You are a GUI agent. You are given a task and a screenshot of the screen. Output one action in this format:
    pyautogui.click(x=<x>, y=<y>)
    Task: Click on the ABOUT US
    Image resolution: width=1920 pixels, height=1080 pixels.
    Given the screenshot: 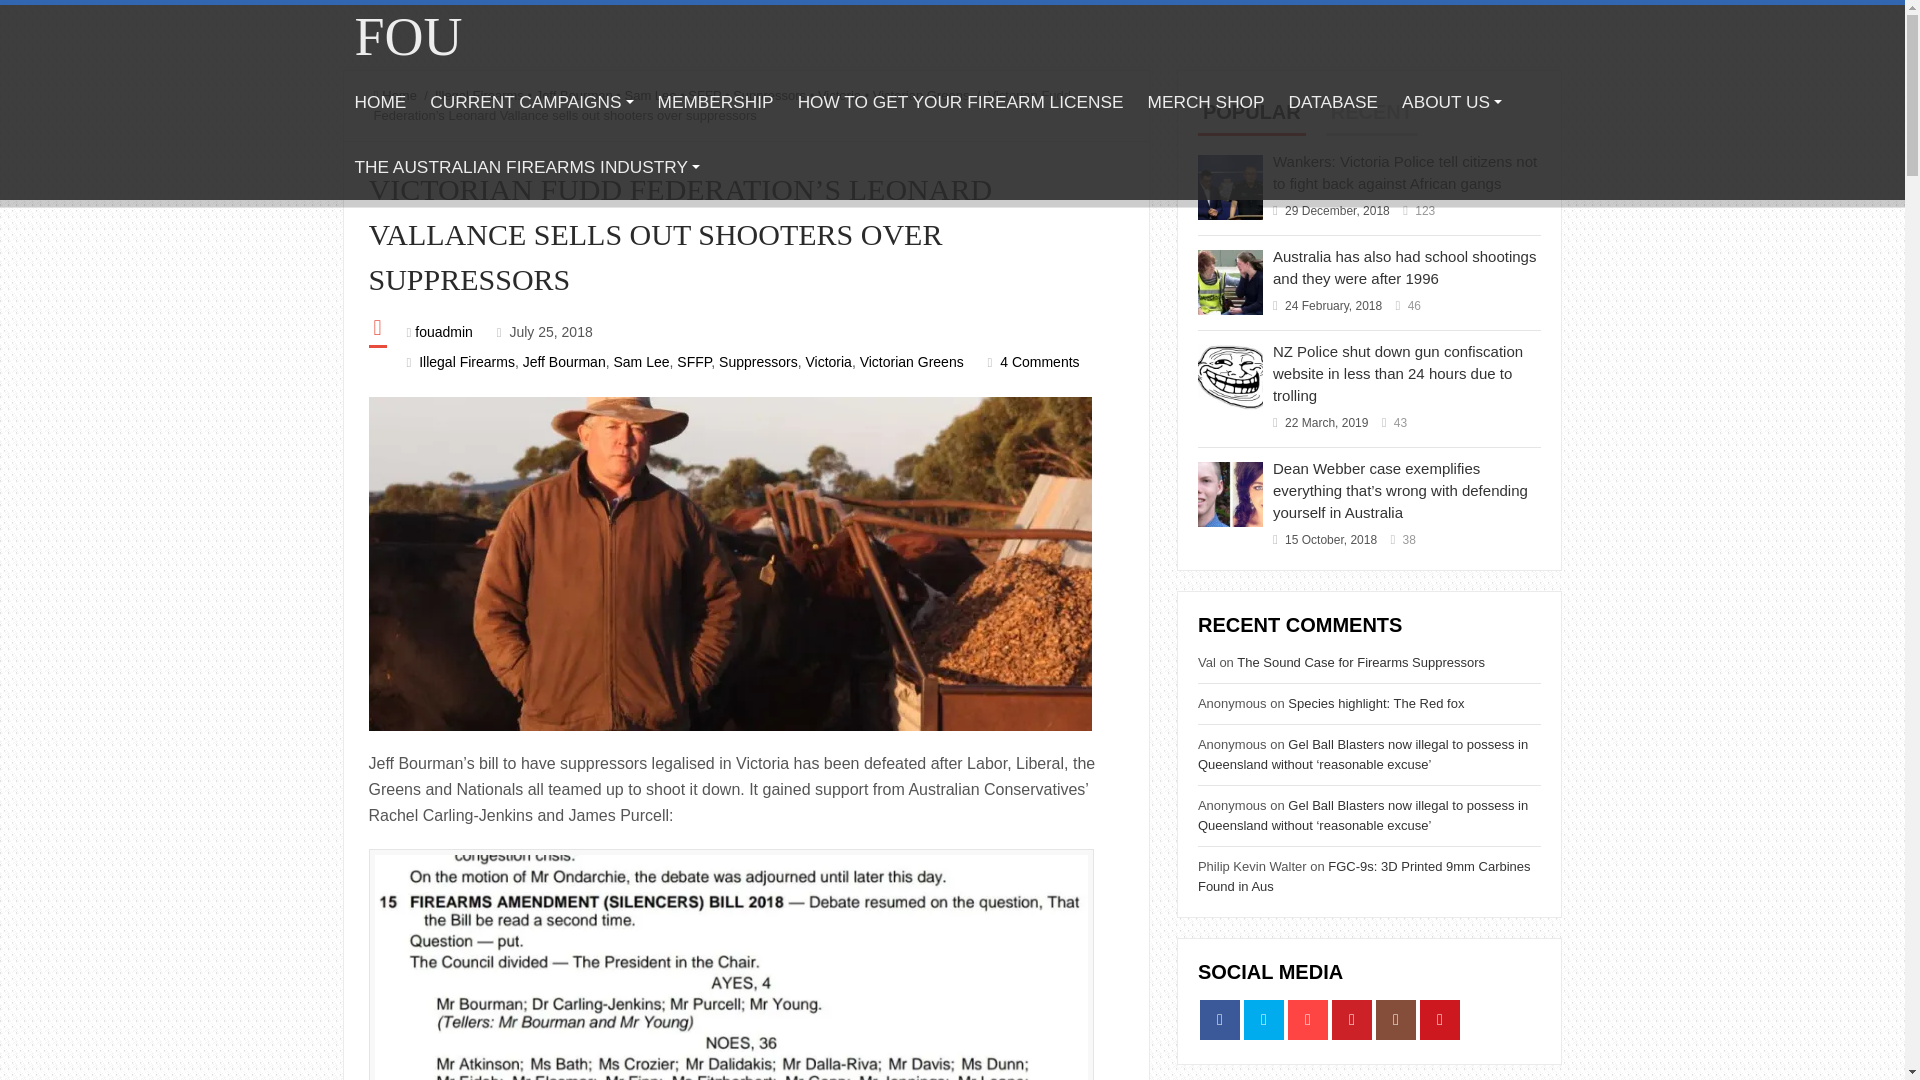 What is the action you would take?
    pyautogui.click(x=1452, y=102)
    